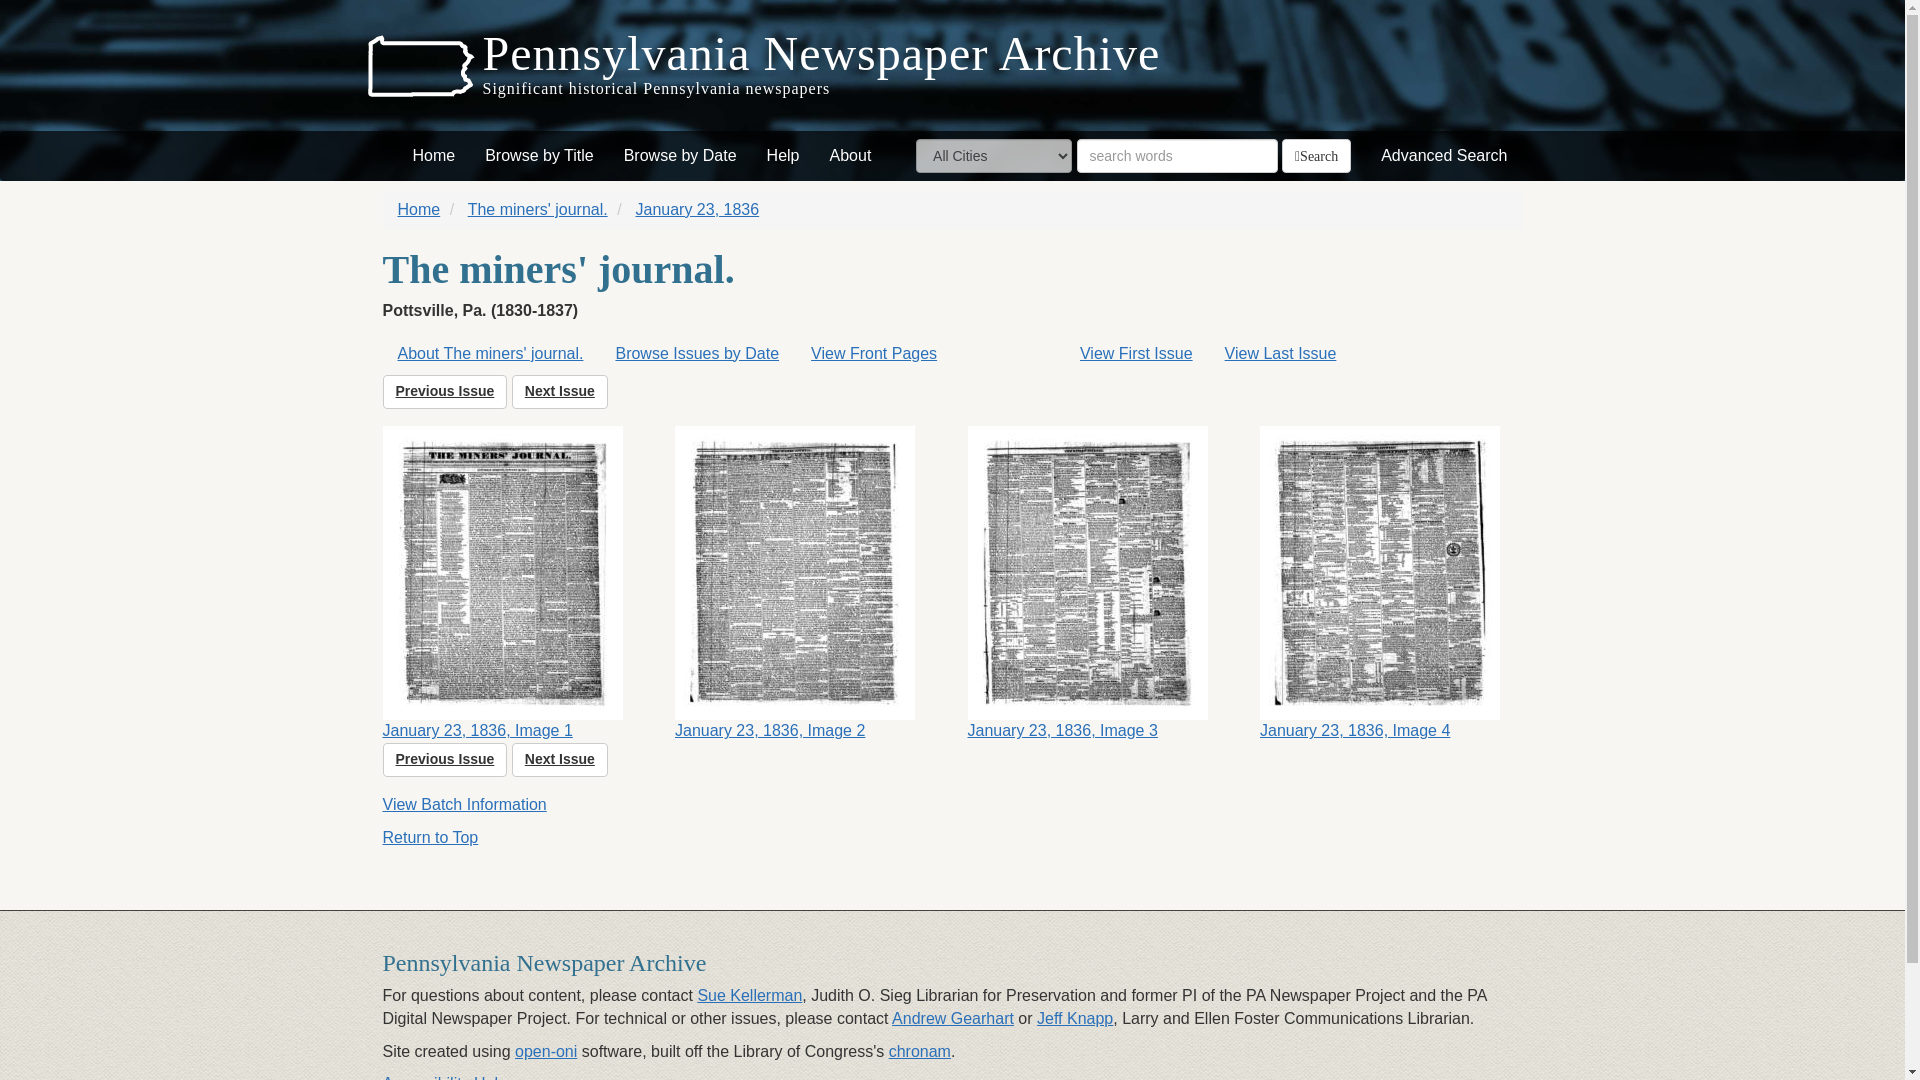 The image size is (1920, 1080). Describe the element at coordinates (783, 156) in the screenshot. I see `Help` at that location.